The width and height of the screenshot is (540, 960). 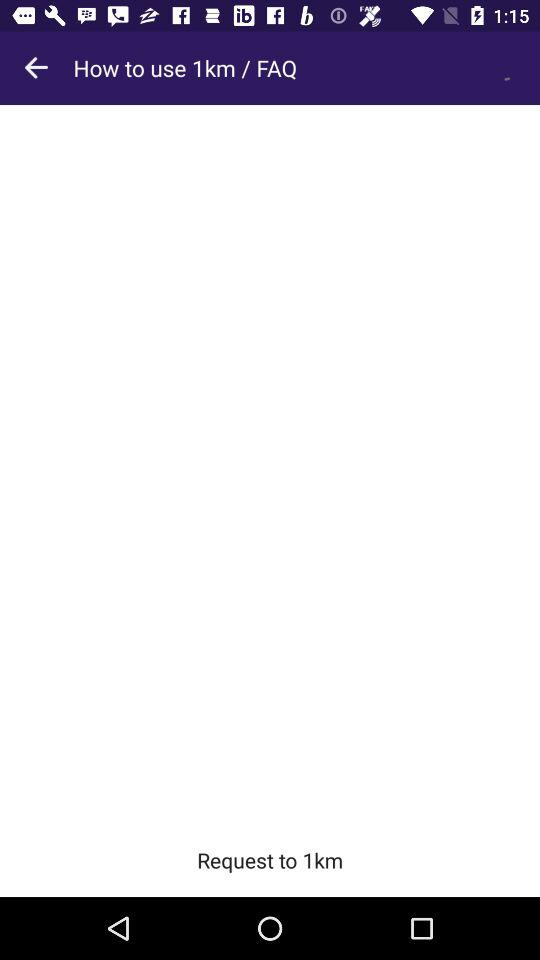 What do you see at coordinates (270, 464) in the screenshot?
I see `launch the icon at the center` at bounding box center [270, 464].